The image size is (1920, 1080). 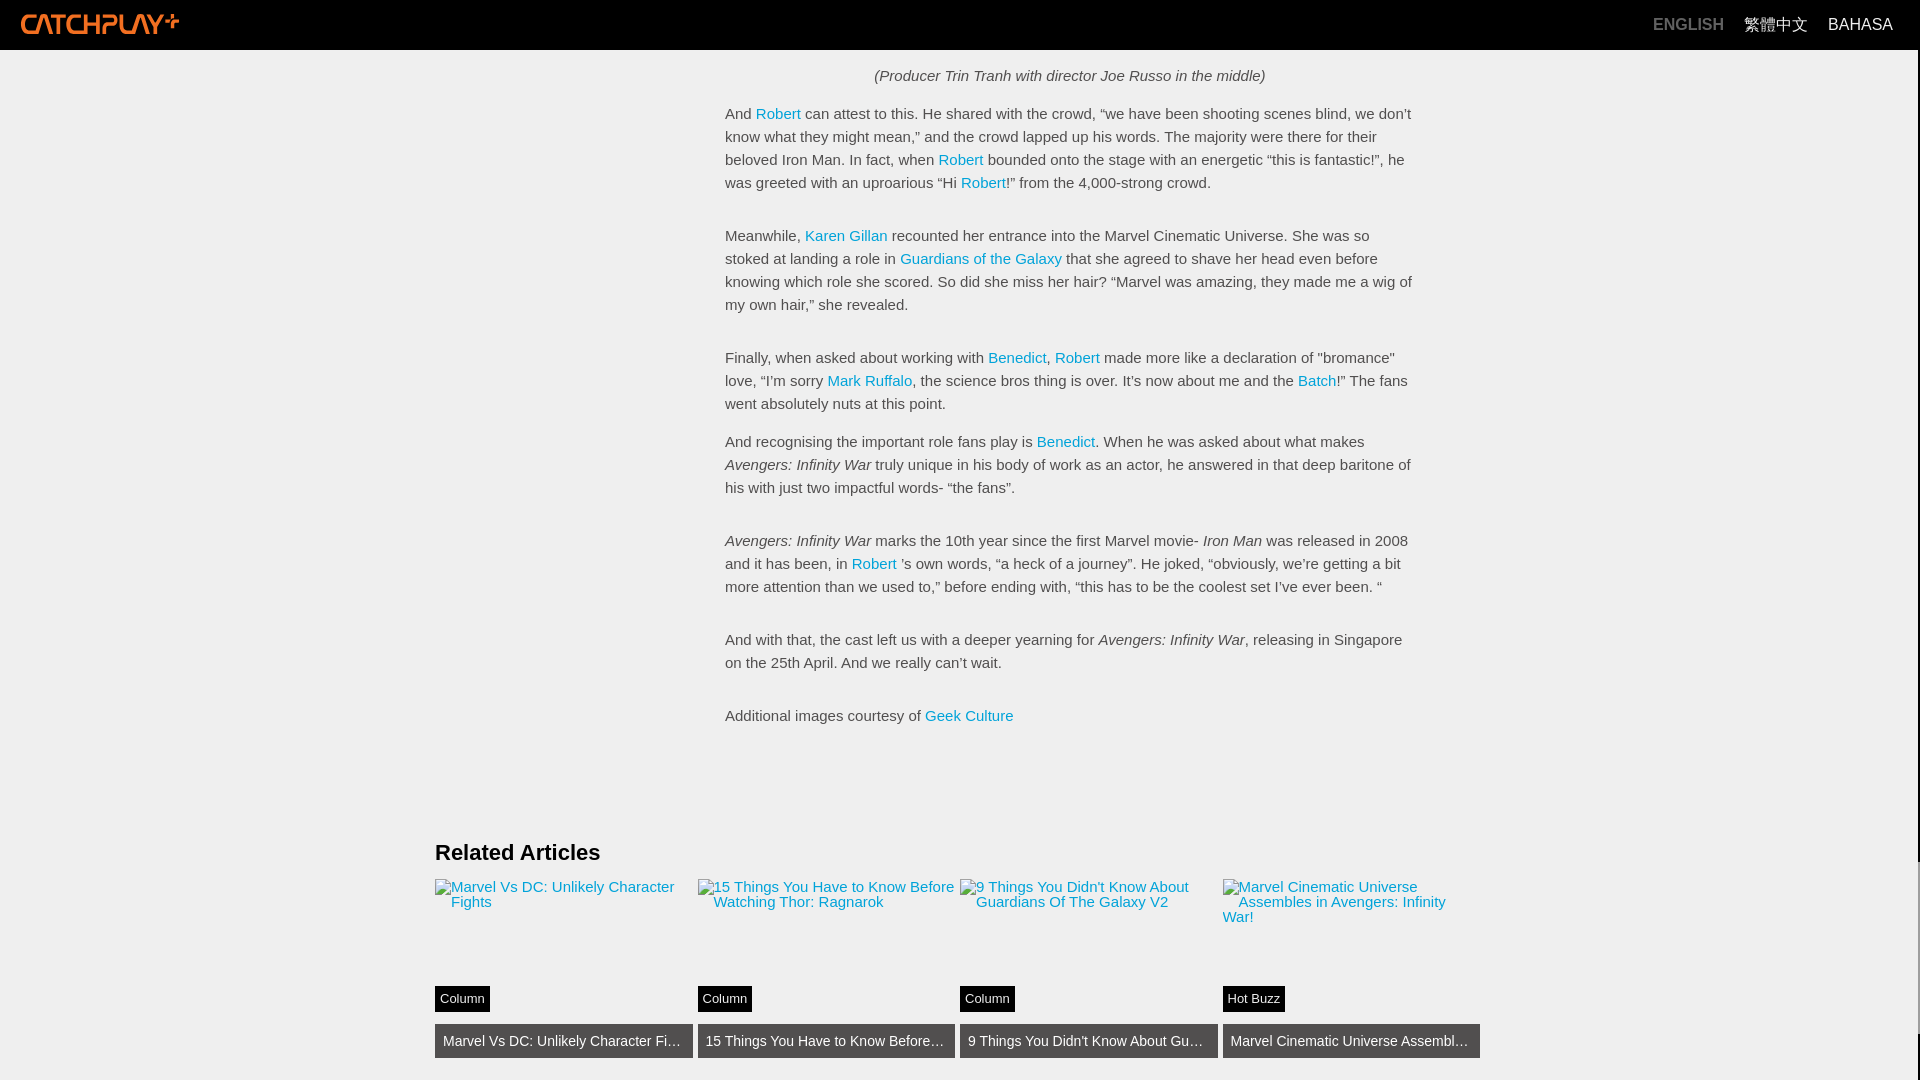 I want to click on Benedict, so click(x=1017, y=357).